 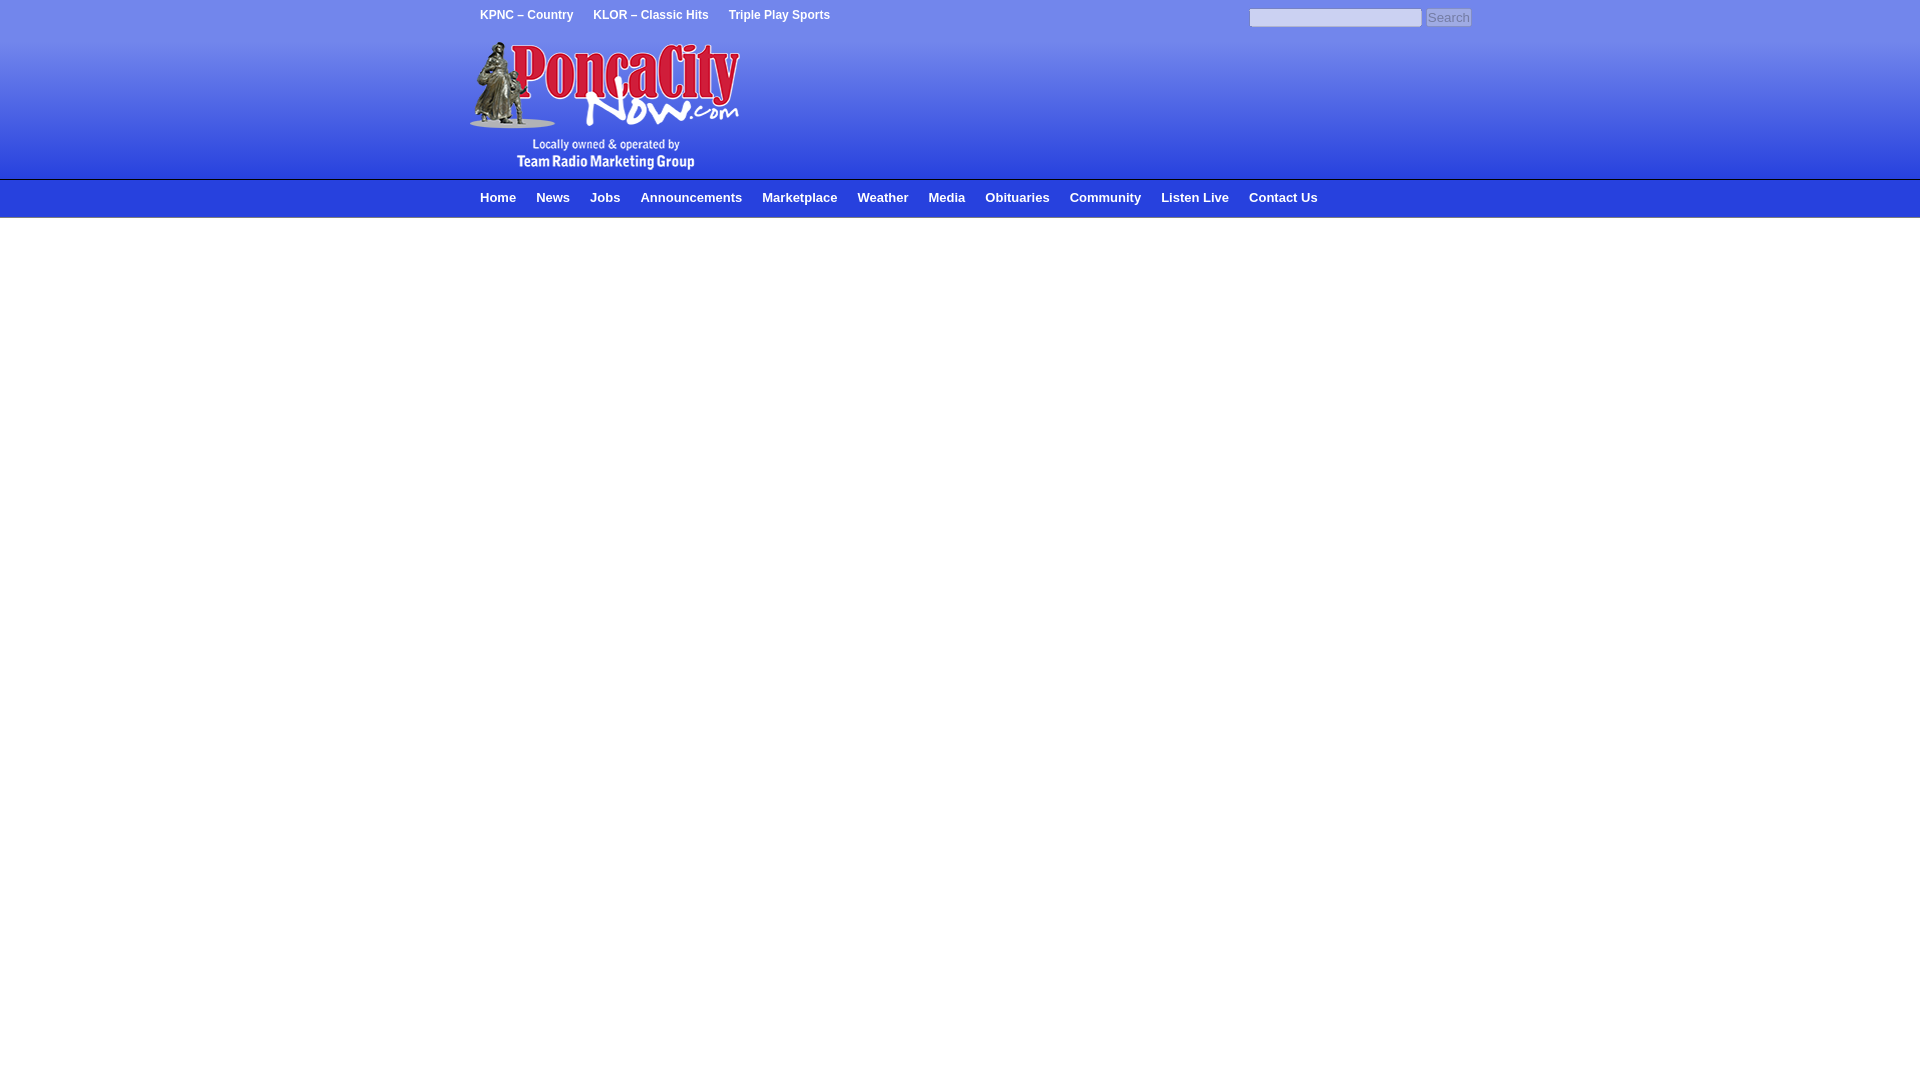 What do you see at coordinates (498, 198) in the screenshot?
I see `Home` at bounding box center [498, 198].